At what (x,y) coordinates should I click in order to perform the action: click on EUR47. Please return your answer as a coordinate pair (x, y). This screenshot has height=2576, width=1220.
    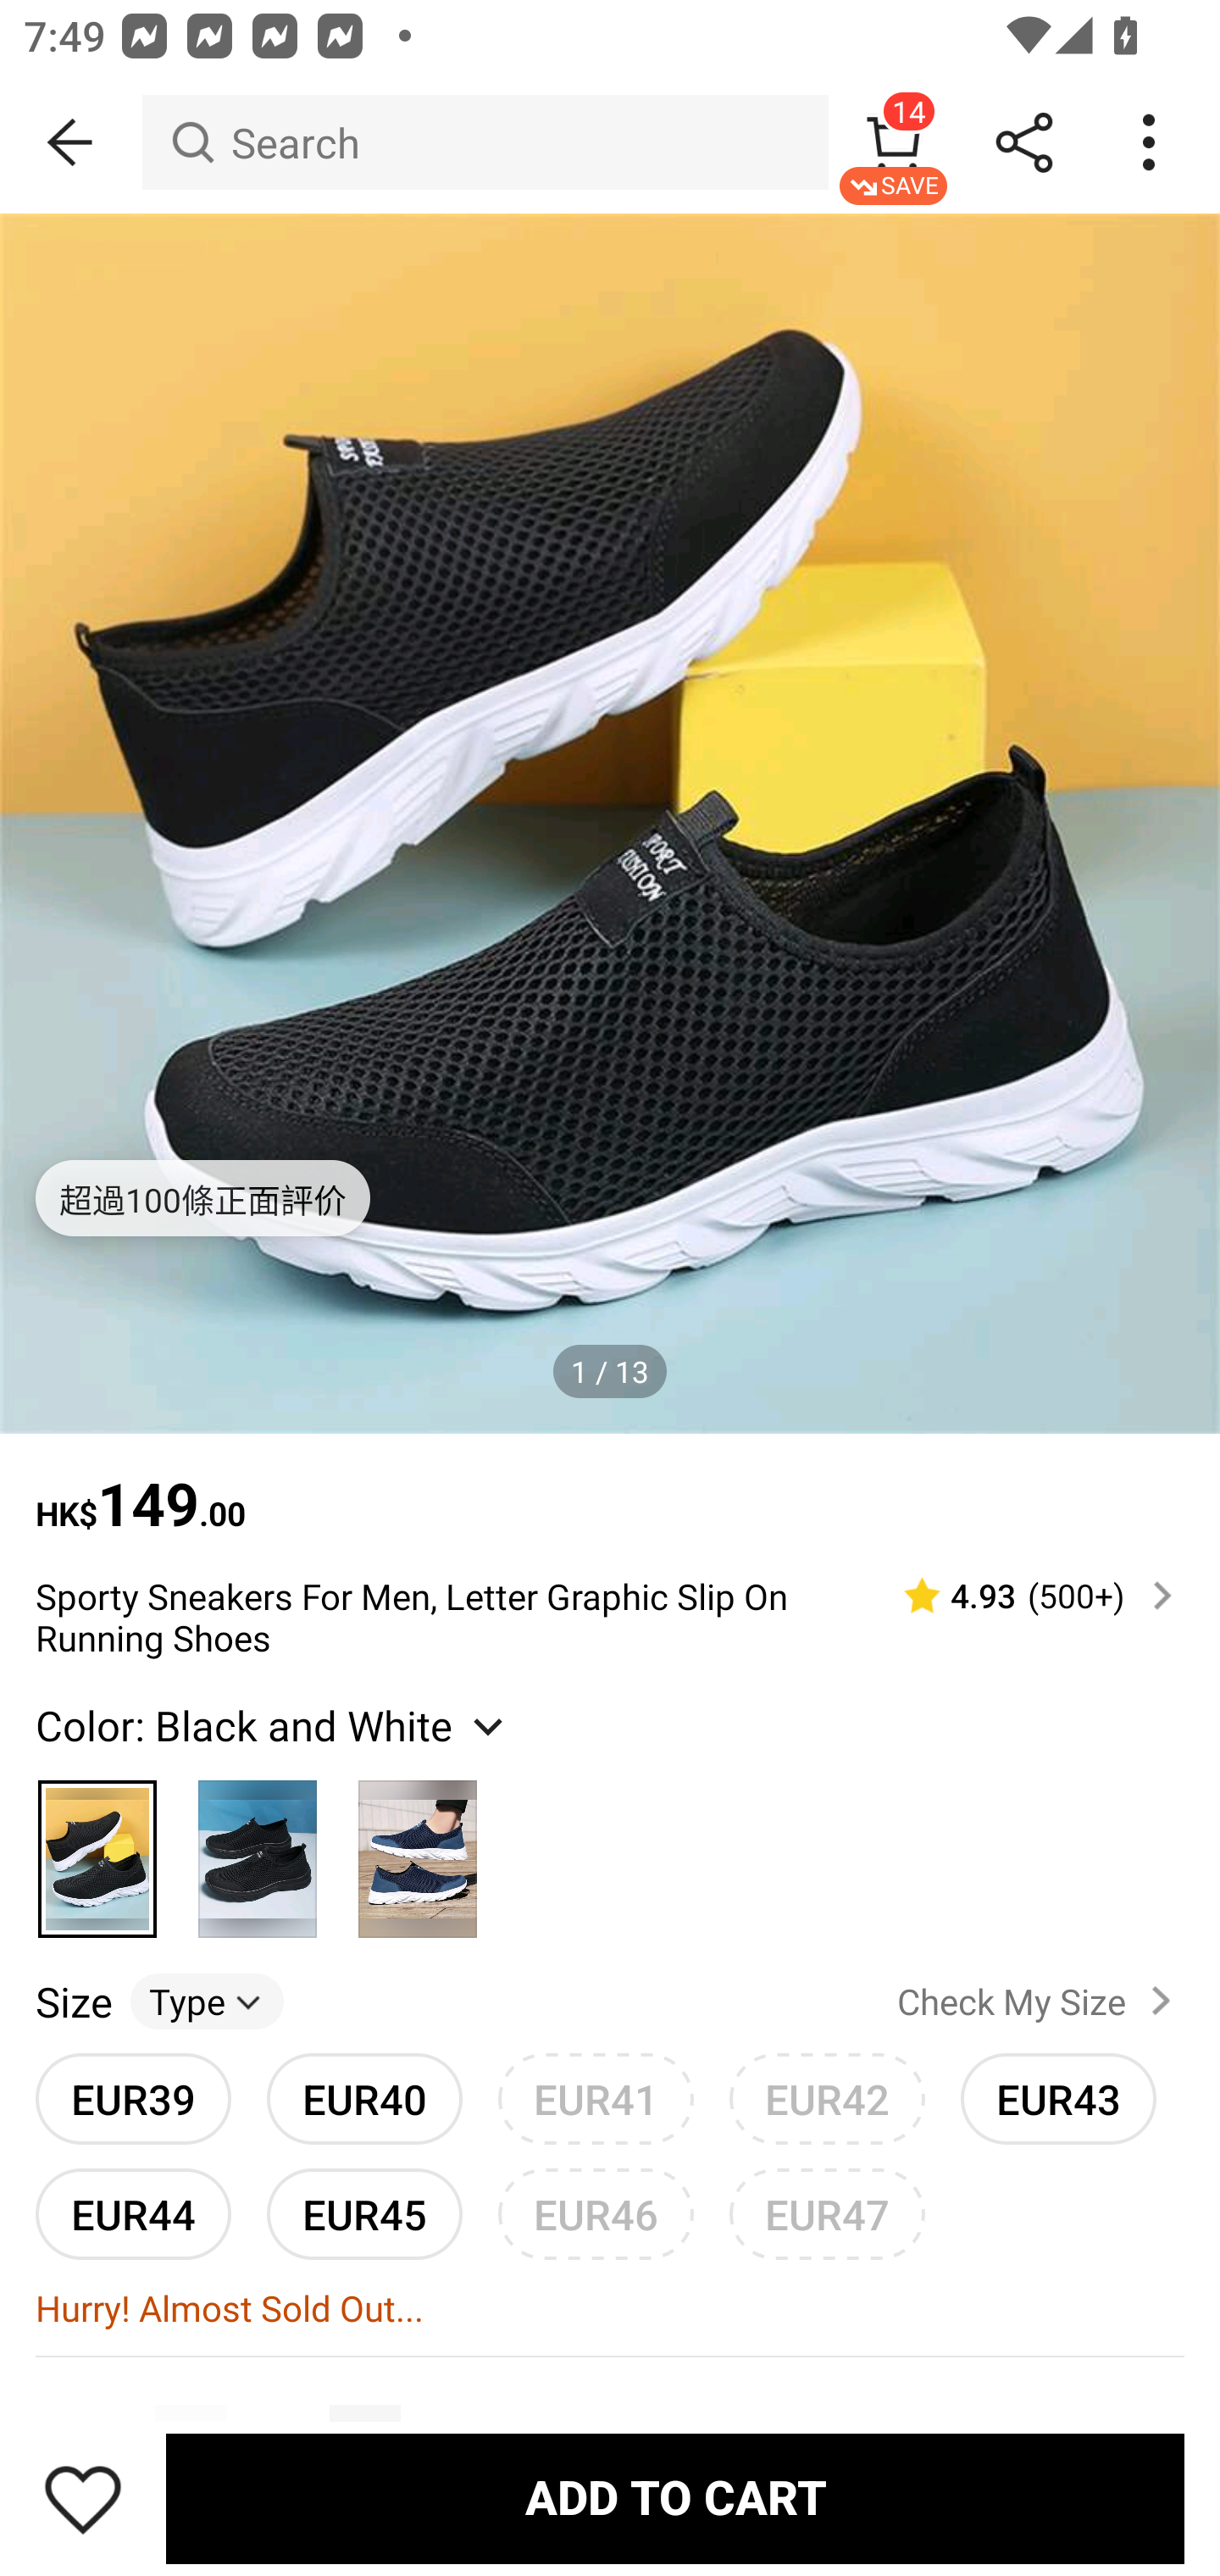
    Looking at the image, I should click on (827, 2213).